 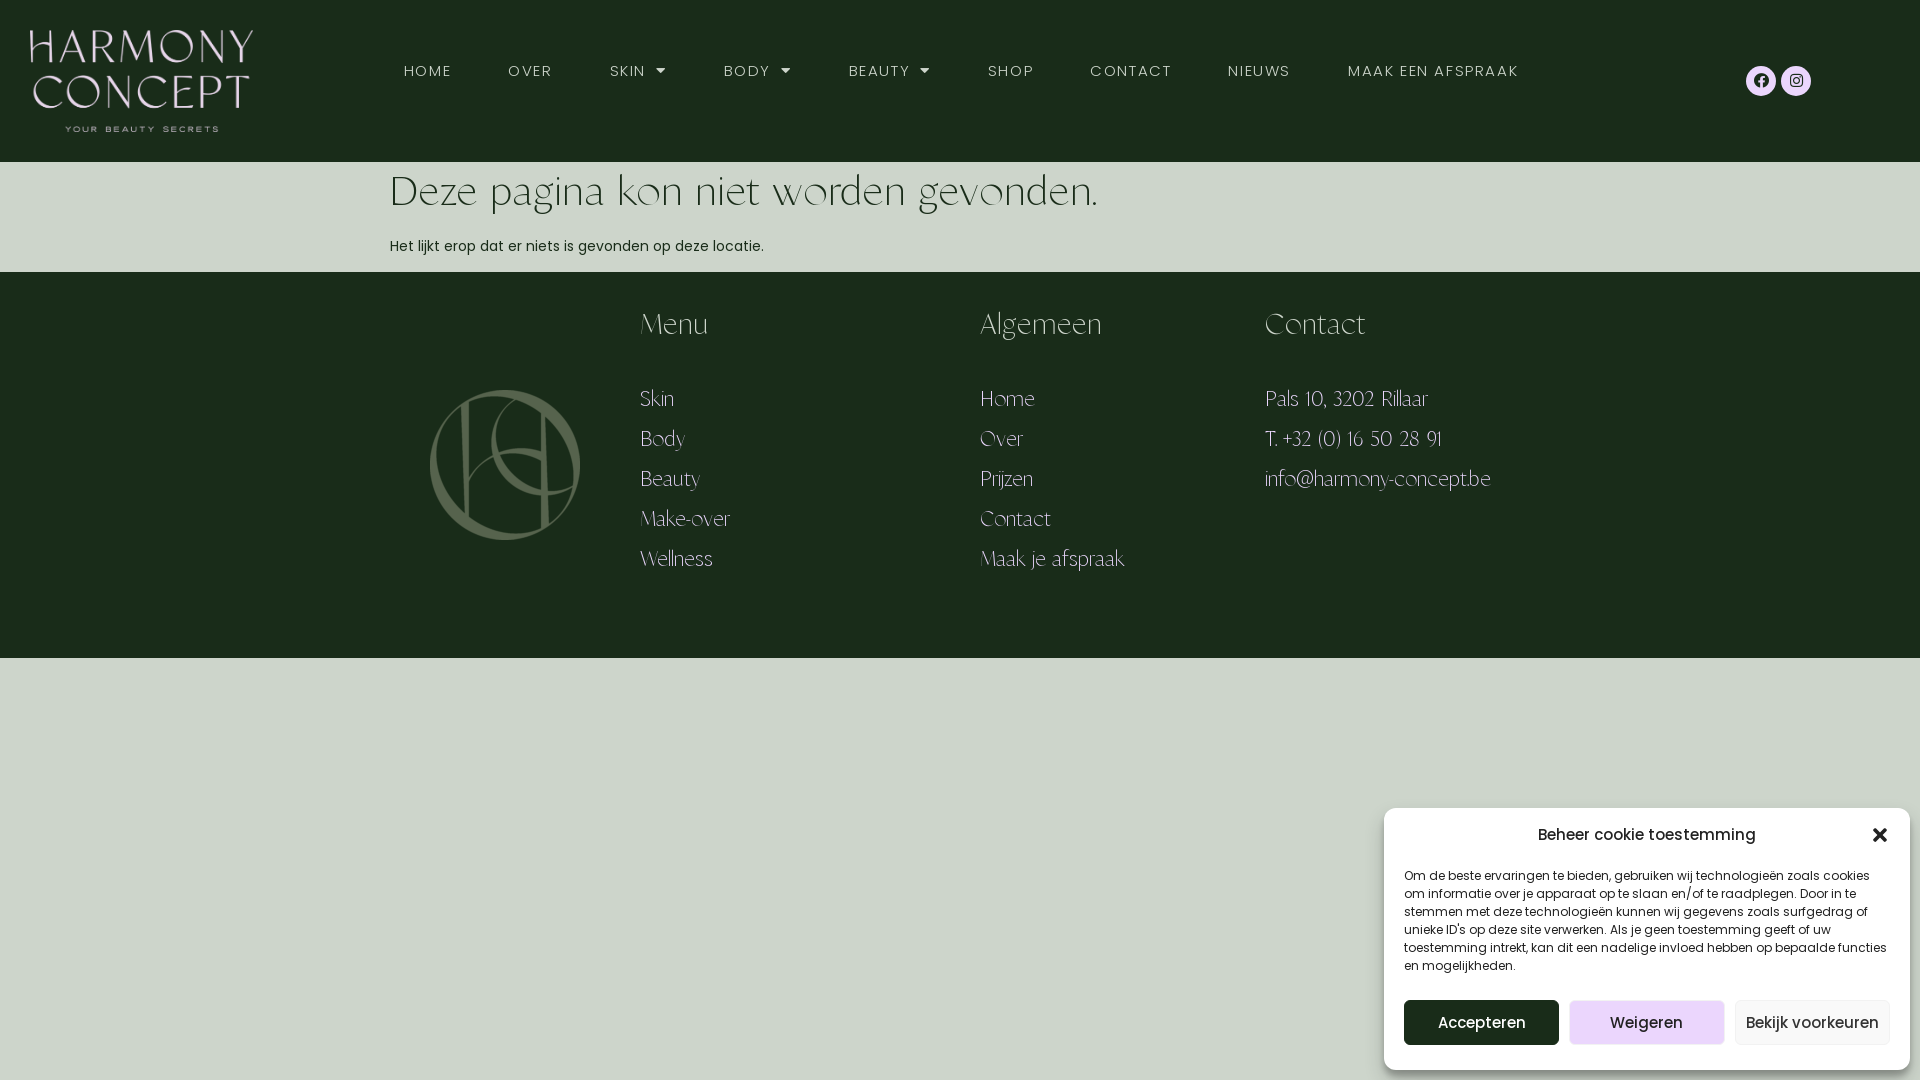 What do you see at coordinates (1354, 440) in the screenshot?
I see `T. +32 (0) 16 50 28 91` at bounding box center [1354, 440].